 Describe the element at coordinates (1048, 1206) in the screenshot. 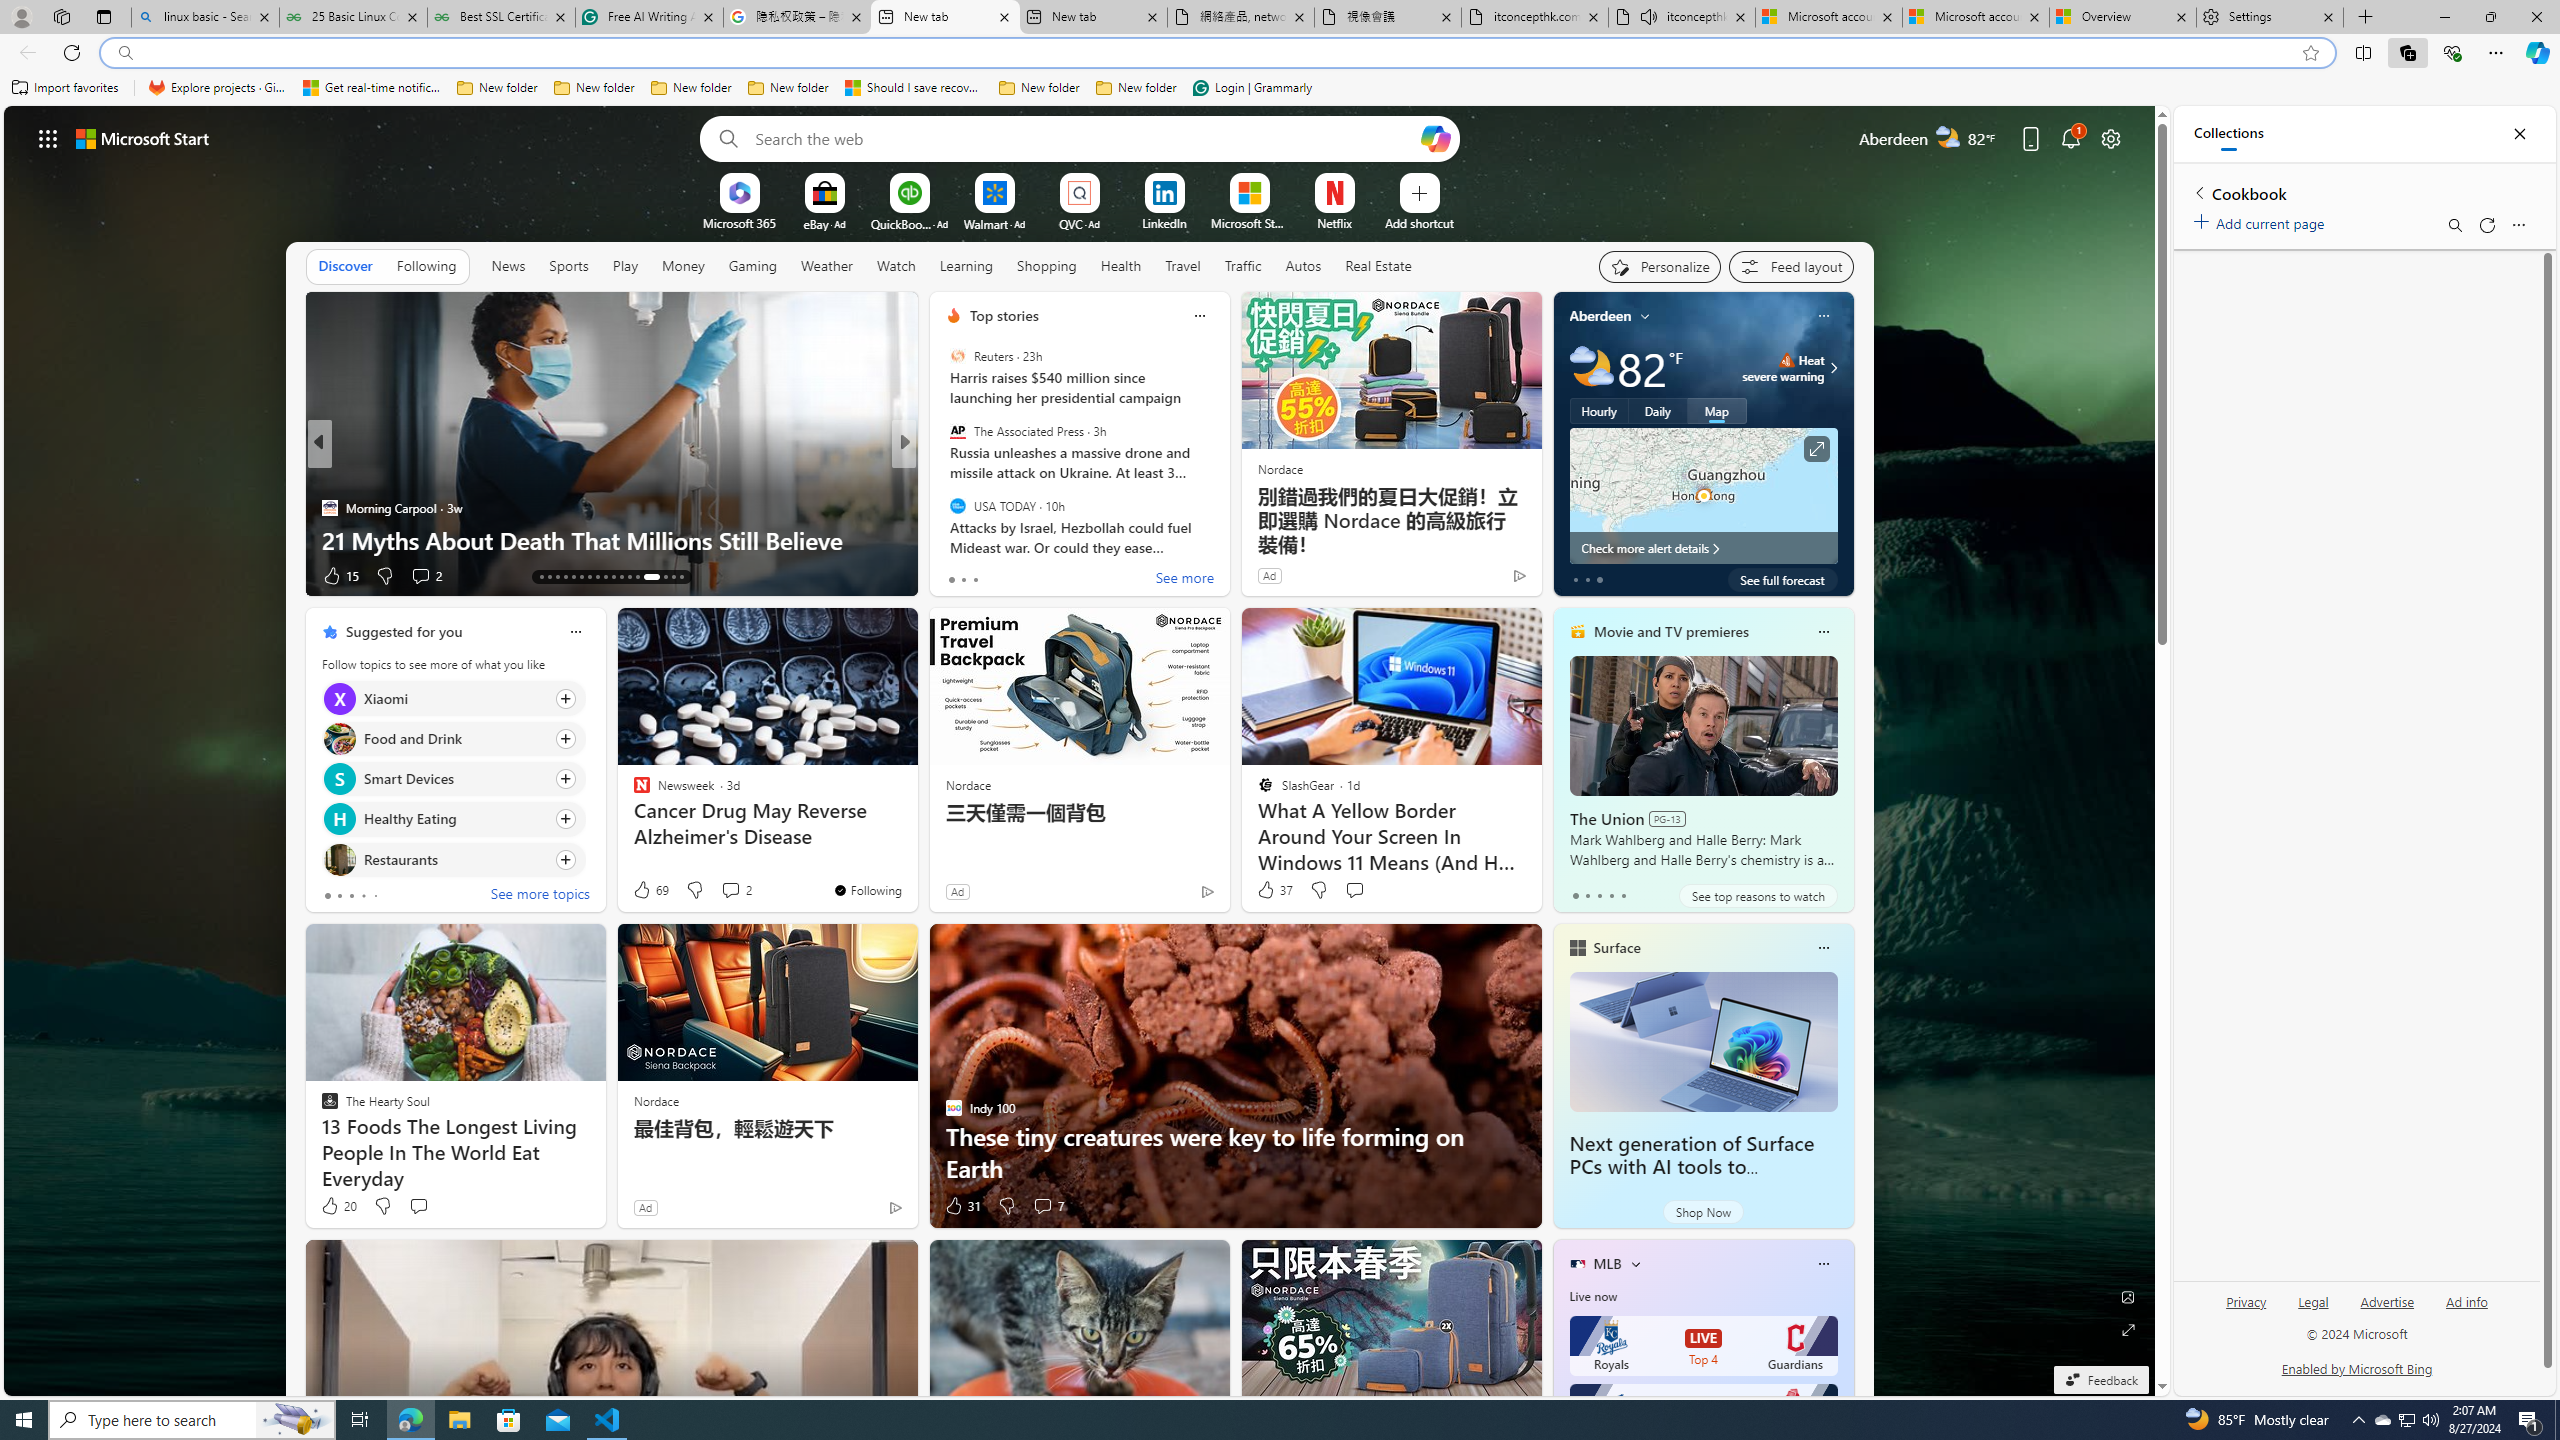

I see `View comments 7 Comment` at that location.